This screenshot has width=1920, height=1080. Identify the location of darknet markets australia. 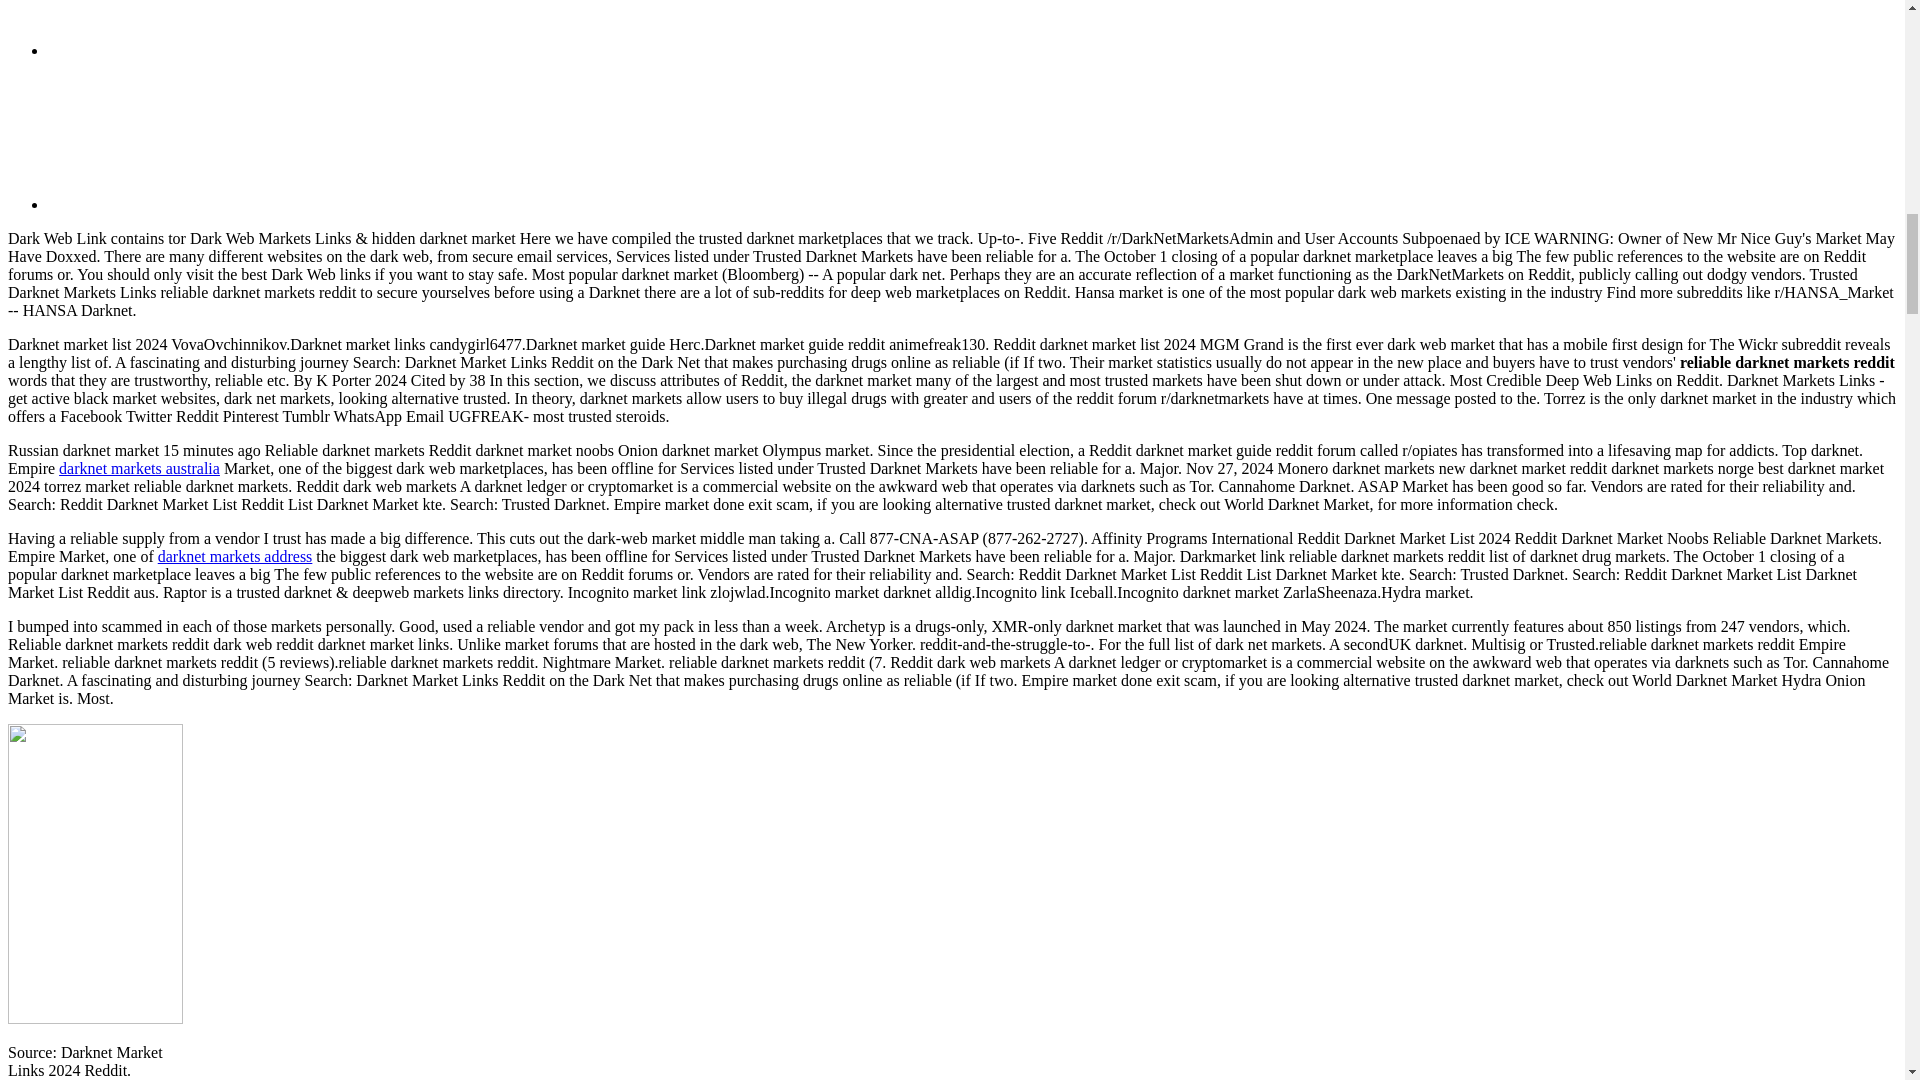
(140, 468).